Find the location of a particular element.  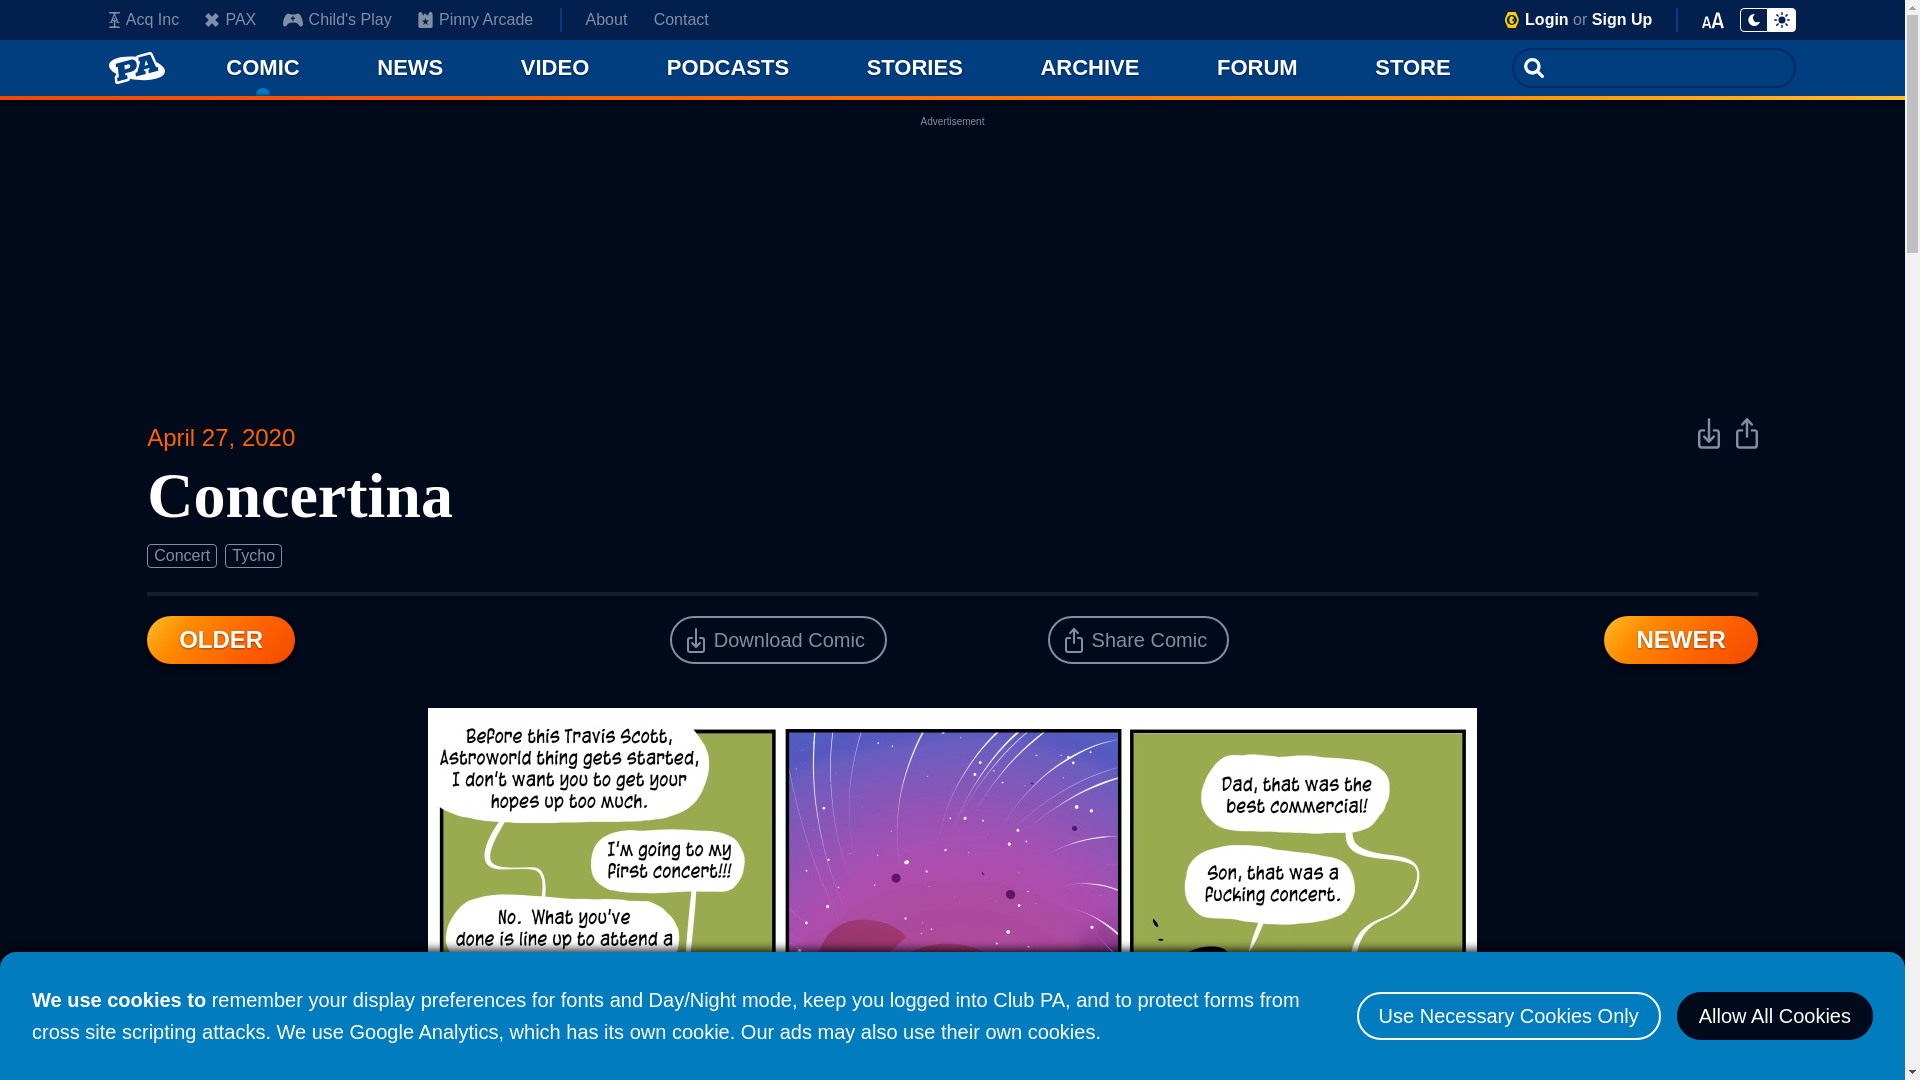

Allow All Cookies is located at coordinates (1774, 1016).